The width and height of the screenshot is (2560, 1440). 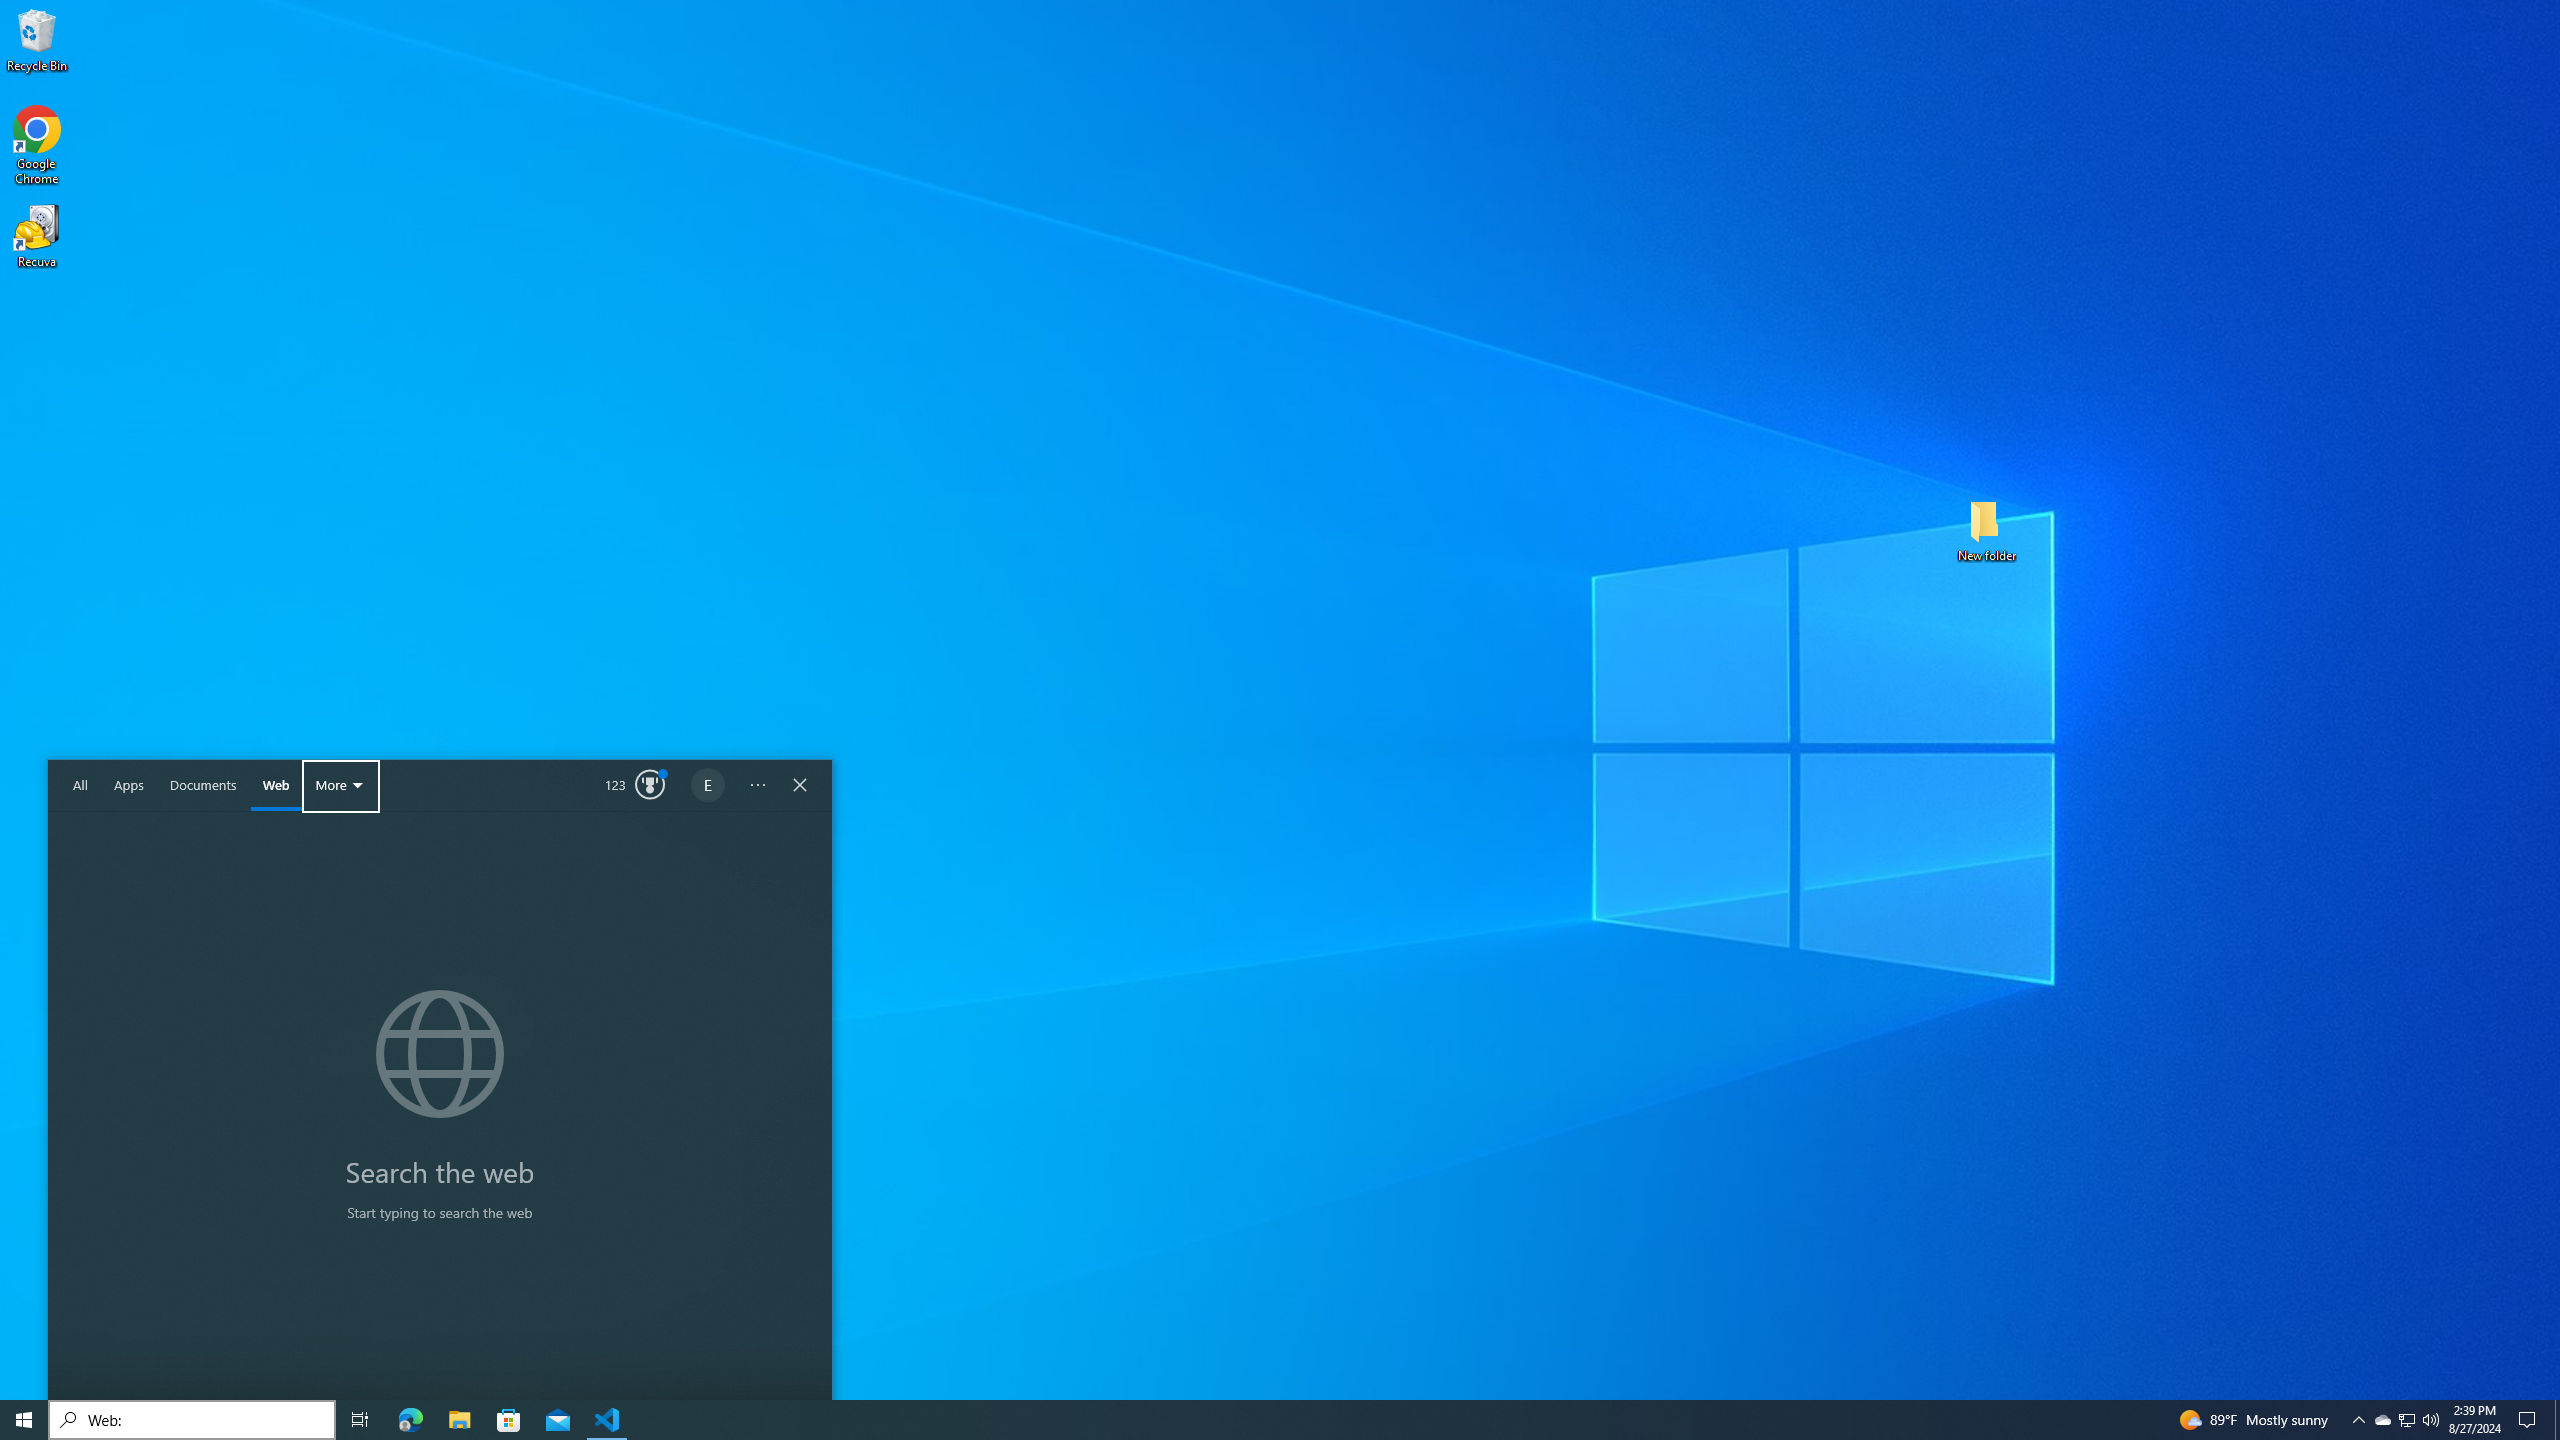 What do you see at coordinates (24, 1420) in the screenshot?
I see `Close Windows Search` at bounding box center [24, 1420].